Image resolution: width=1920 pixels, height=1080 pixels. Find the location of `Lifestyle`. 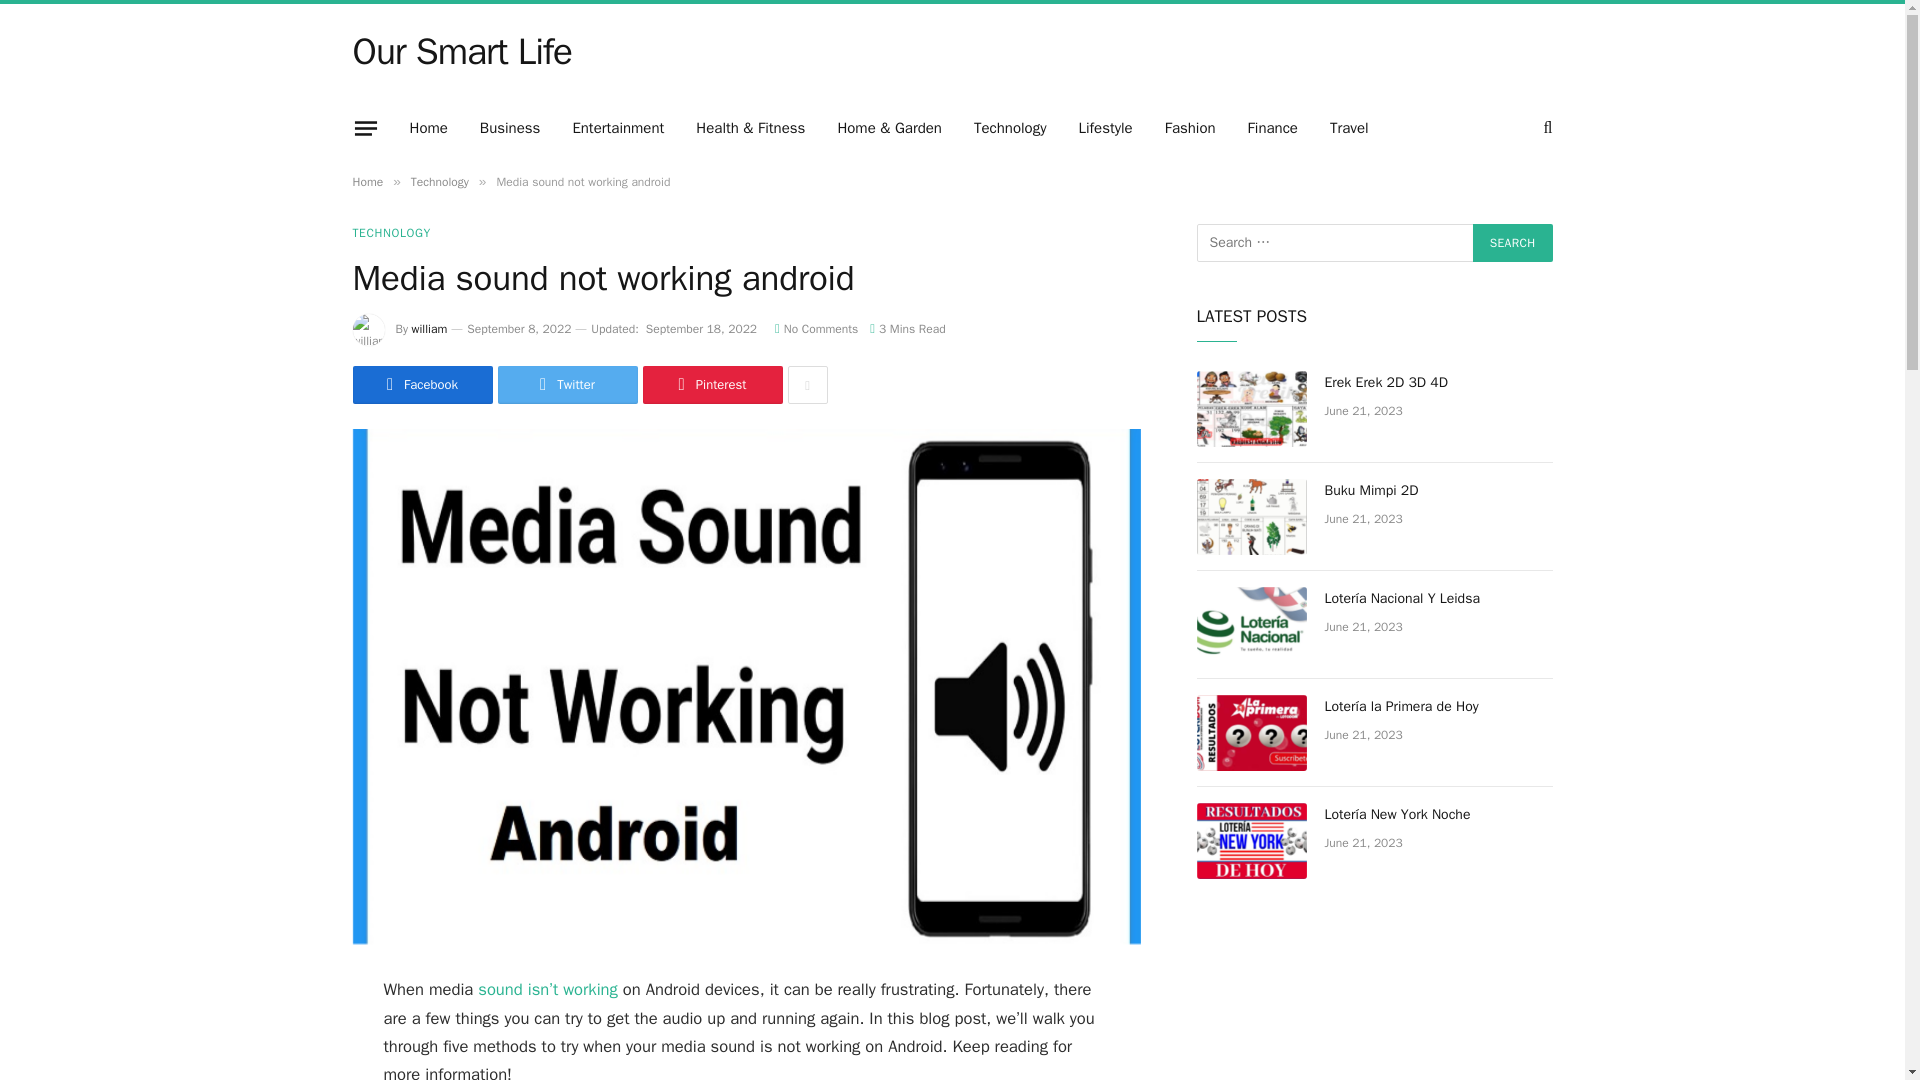

Lifestyle is located at coordinates (1104, 128).